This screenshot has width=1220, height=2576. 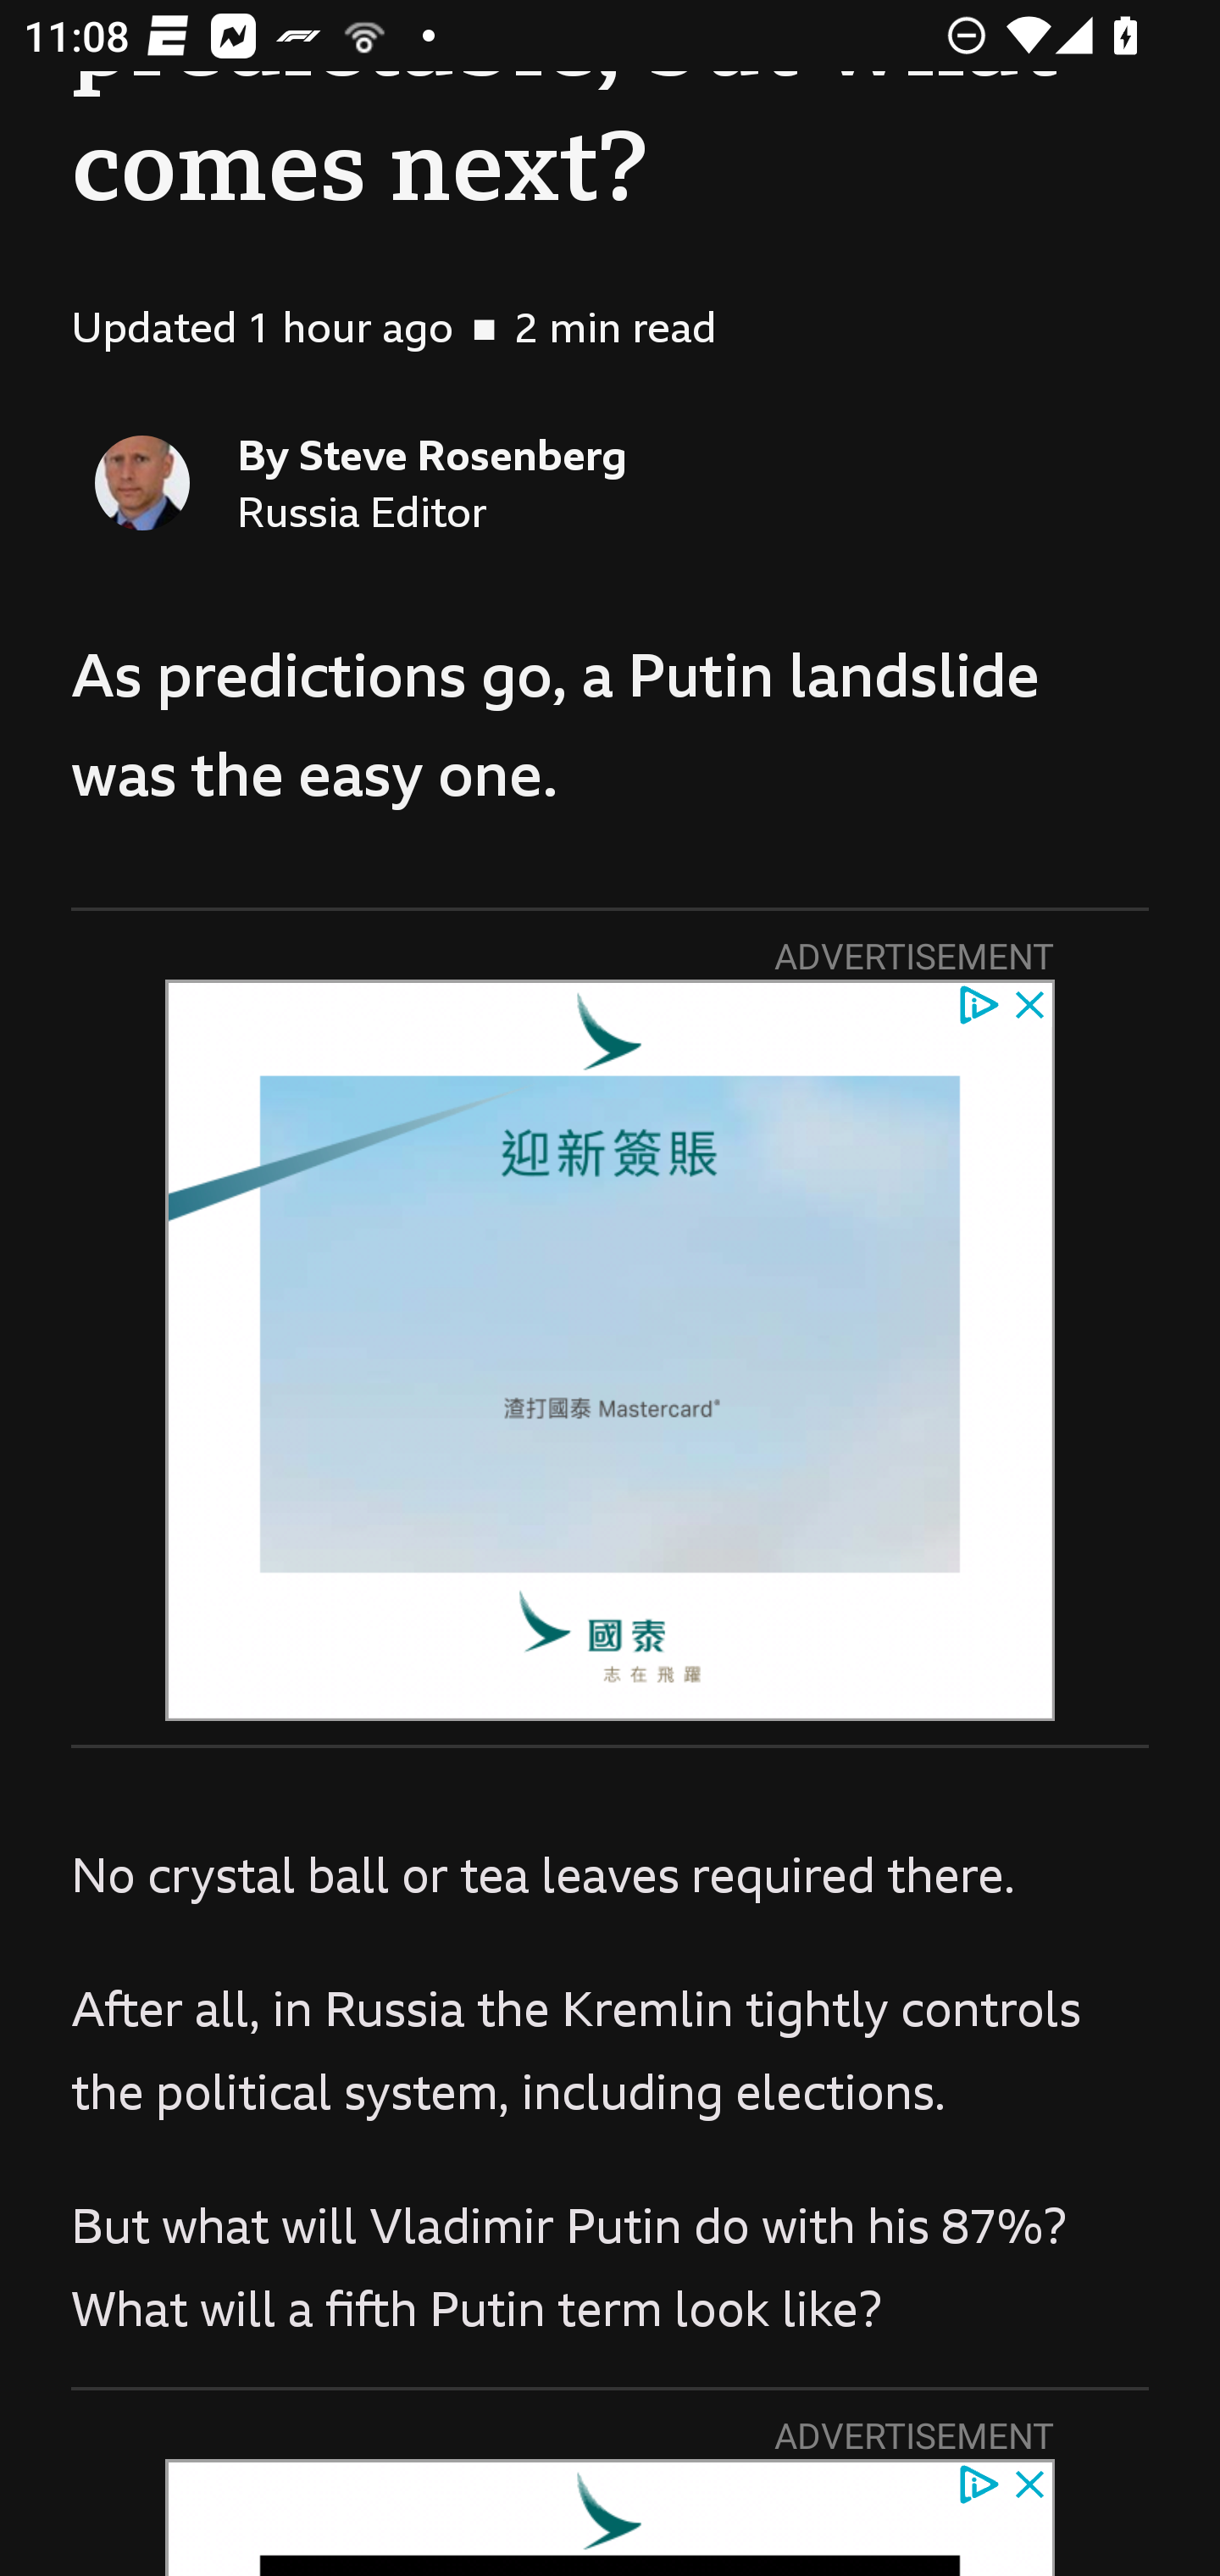 What do you see at coordinates (978, 1003) in the screenshot?
I see `privacy_small` at bounding box center [978, 1003].